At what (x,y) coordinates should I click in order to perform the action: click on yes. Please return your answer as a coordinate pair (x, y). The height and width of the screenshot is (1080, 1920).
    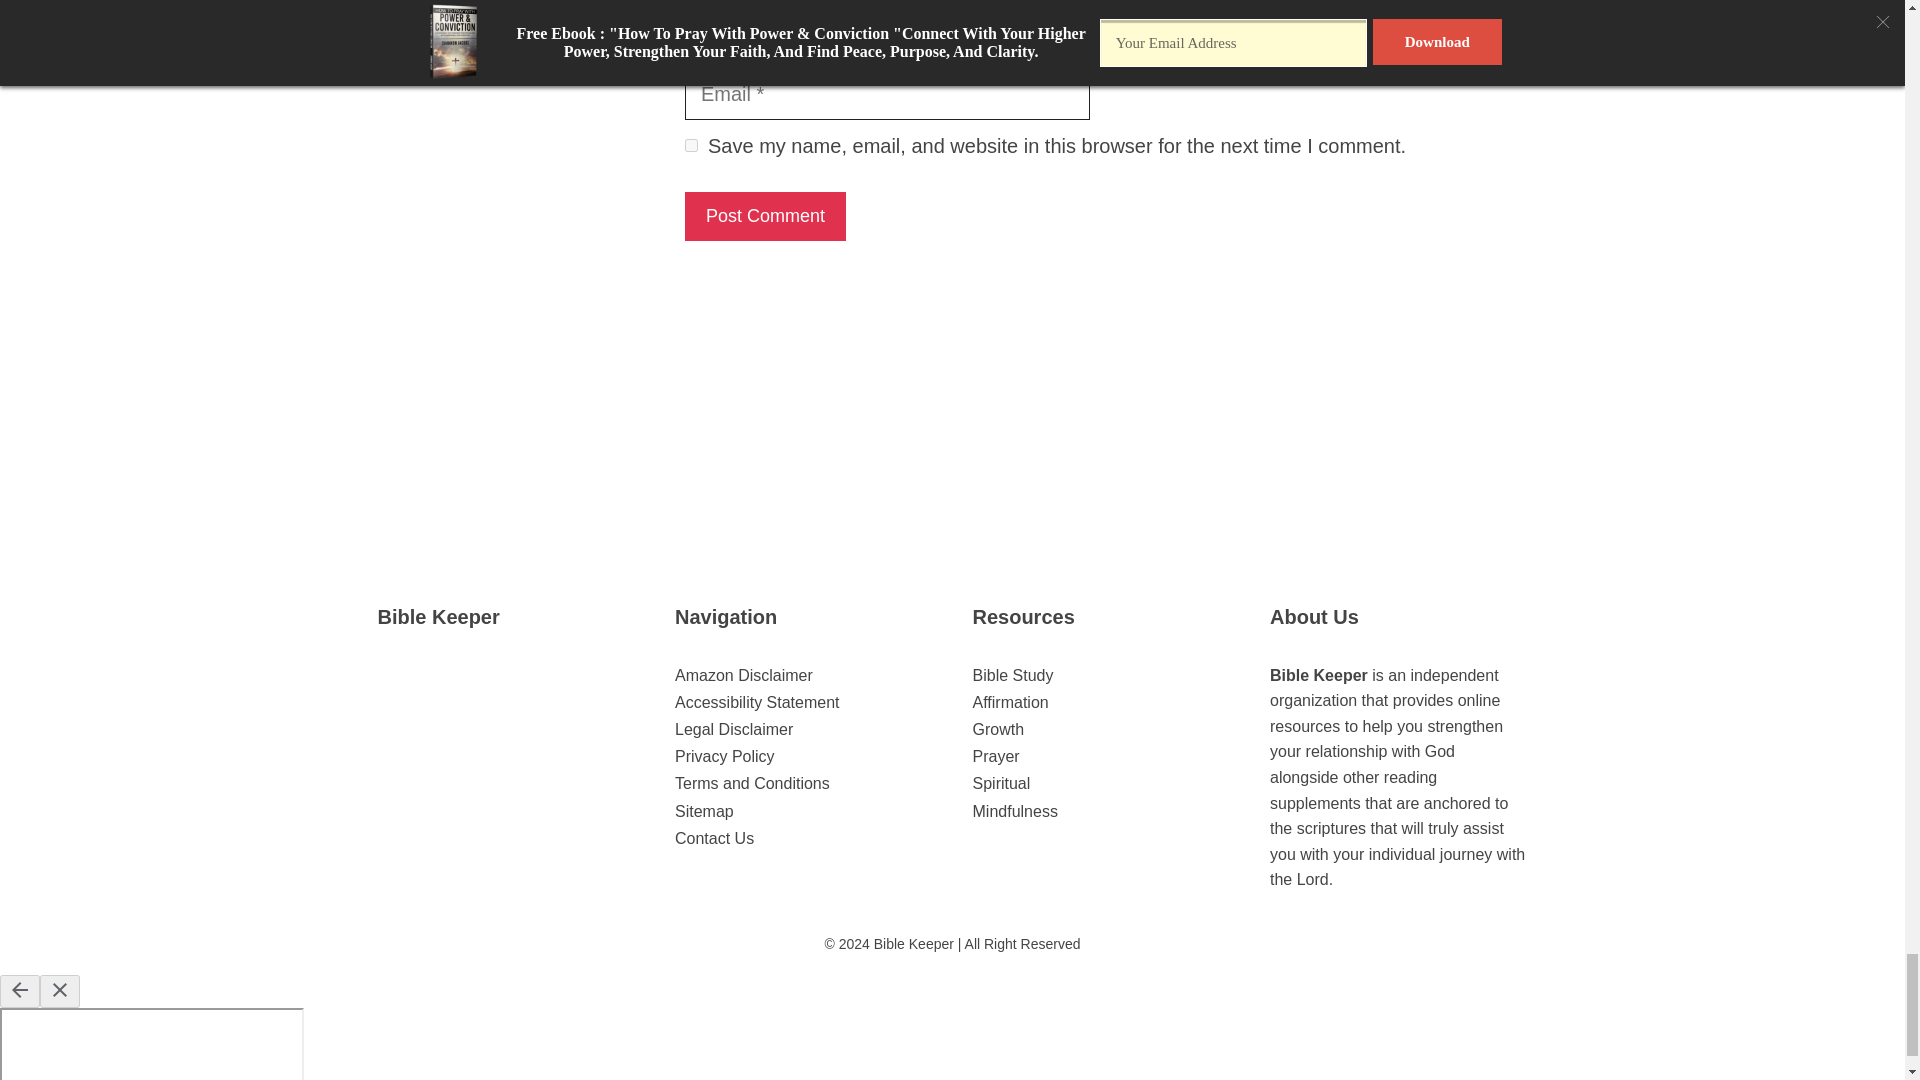
    Looking at the image, I should click on (692, 146).